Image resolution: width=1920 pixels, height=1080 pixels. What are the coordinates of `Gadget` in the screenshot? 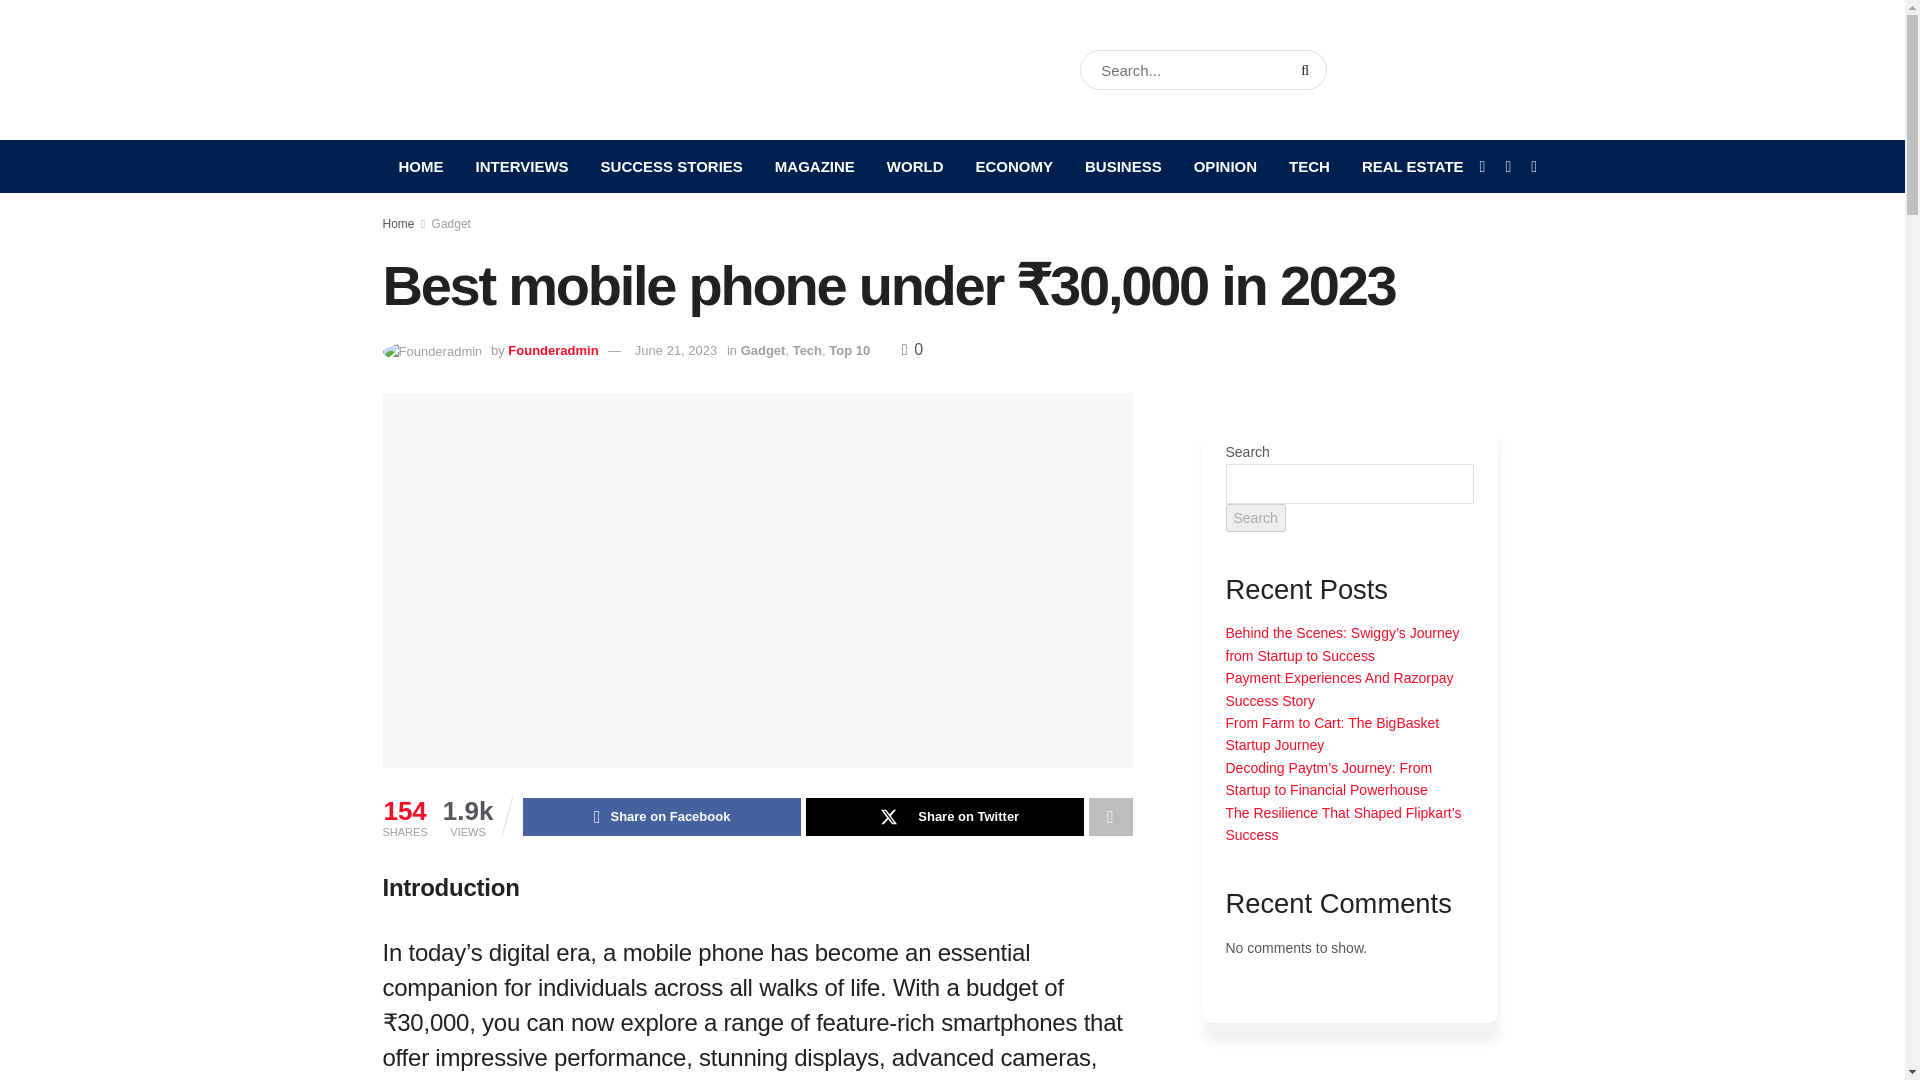 It's located at (451, 224).